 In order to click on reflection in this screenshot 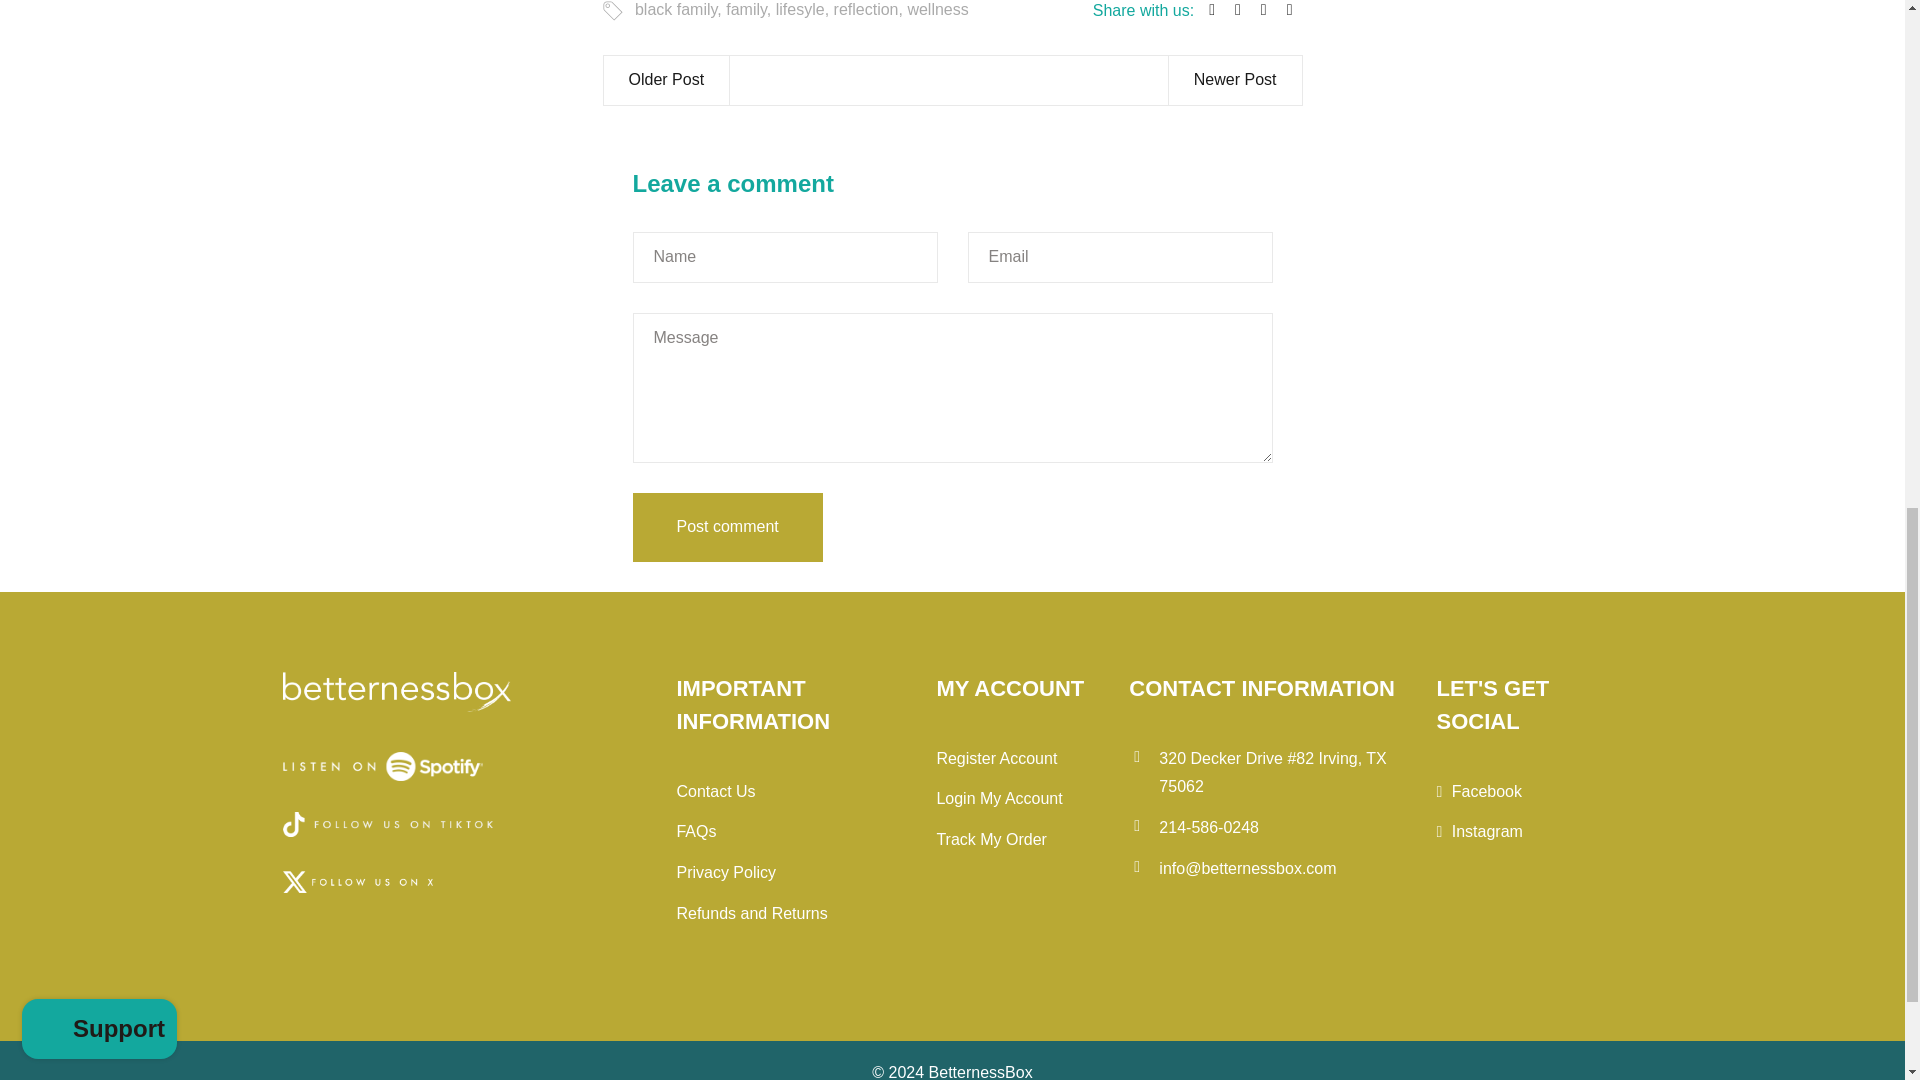, I will do `click(866, 10)`.